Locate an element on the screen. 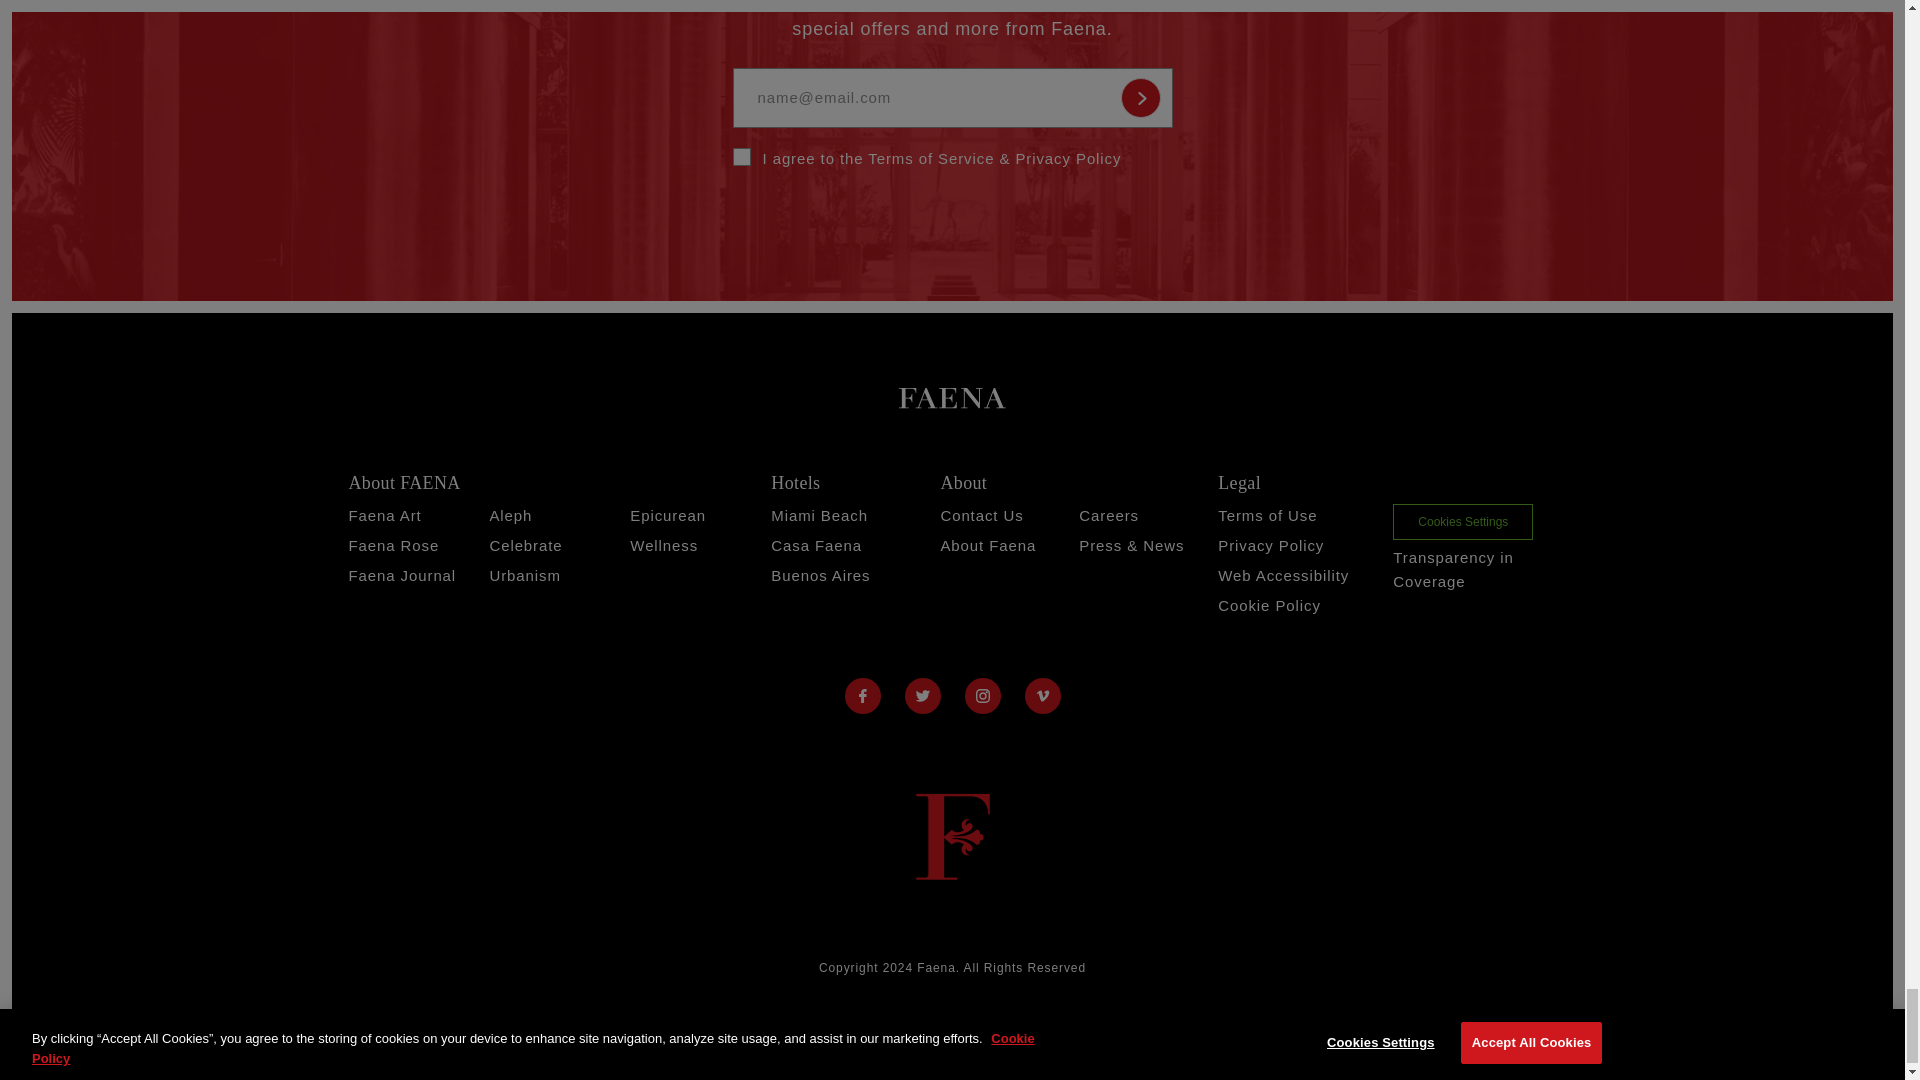 The image size is (1920, 1080). 1 is located at coordinates (740, 156).